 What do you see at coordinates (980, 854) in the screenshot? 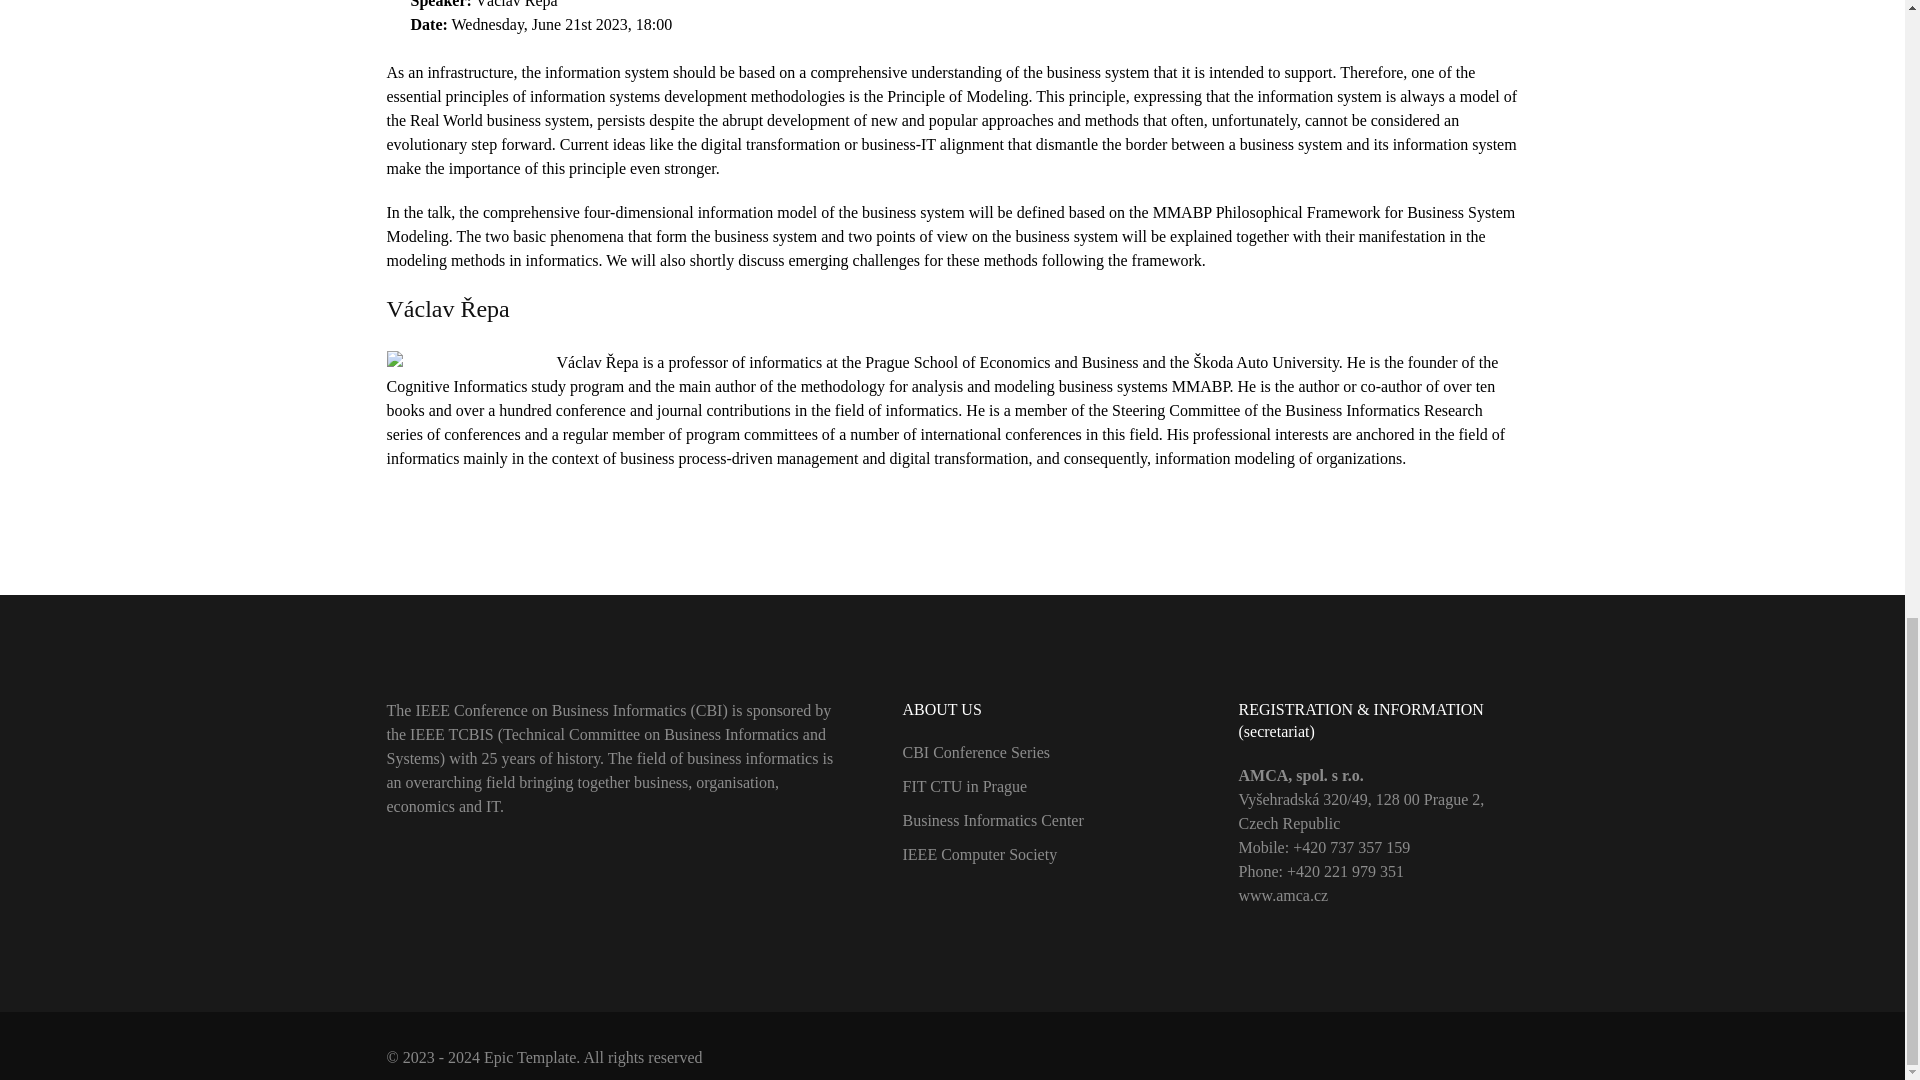
I see `IEEE Computer Society` at bounding box center [980, 854].